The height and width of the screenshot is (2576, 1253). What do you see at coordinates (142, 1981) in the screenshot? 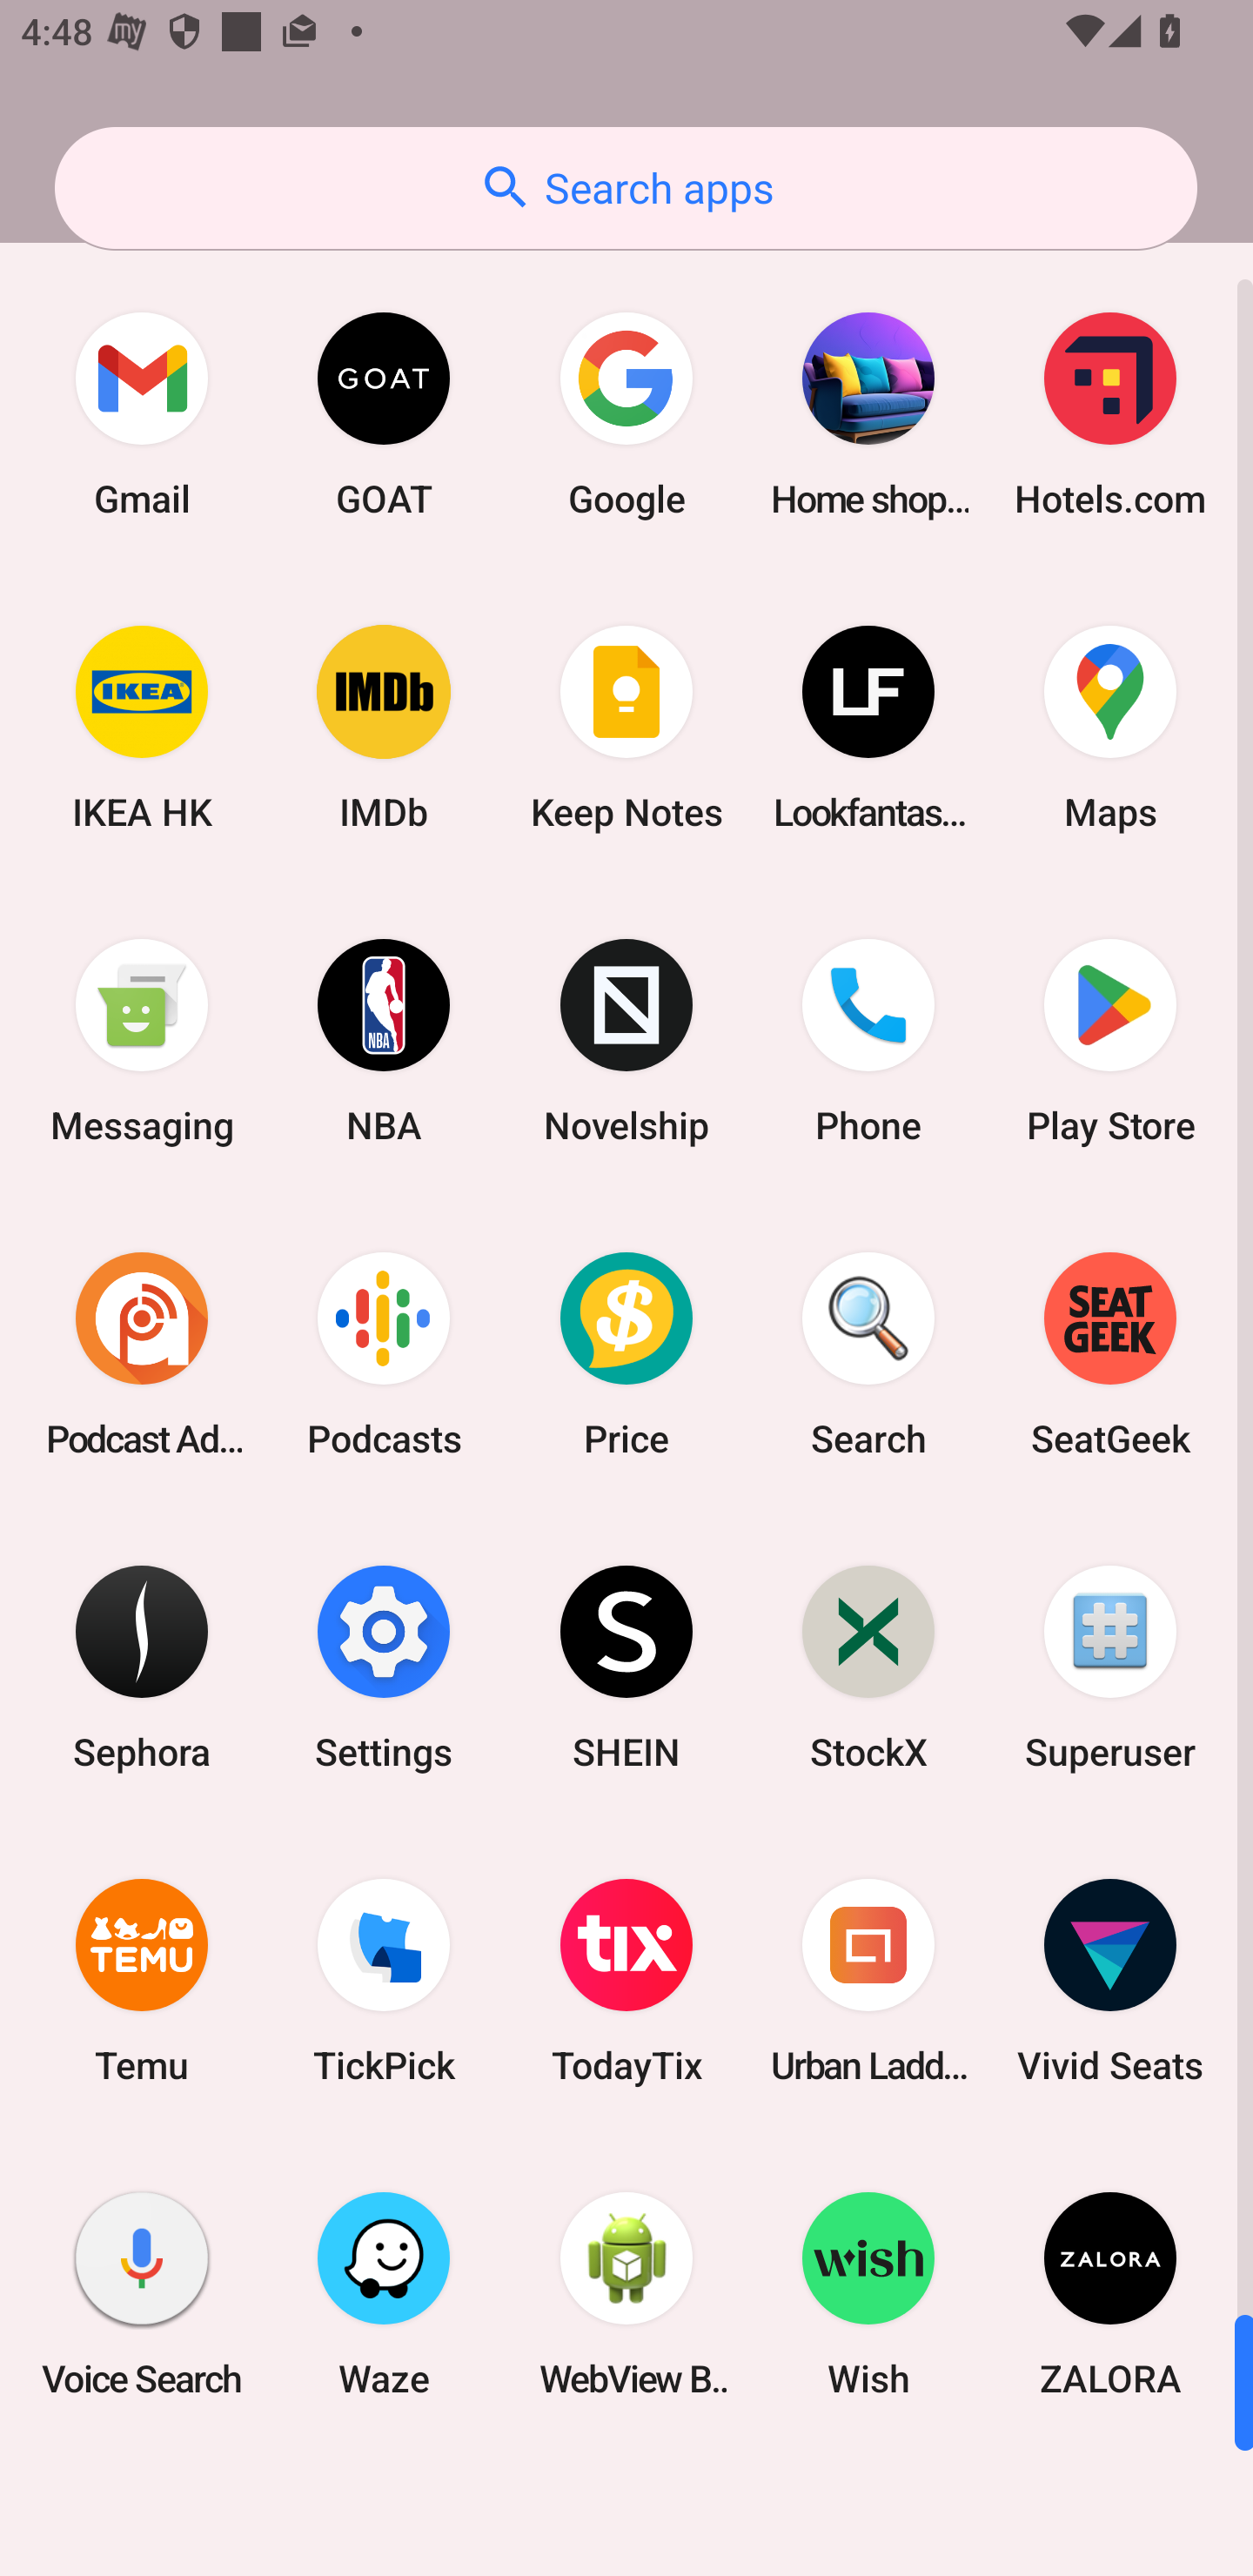
I see `Temu` at bounding box center [142, 1981].